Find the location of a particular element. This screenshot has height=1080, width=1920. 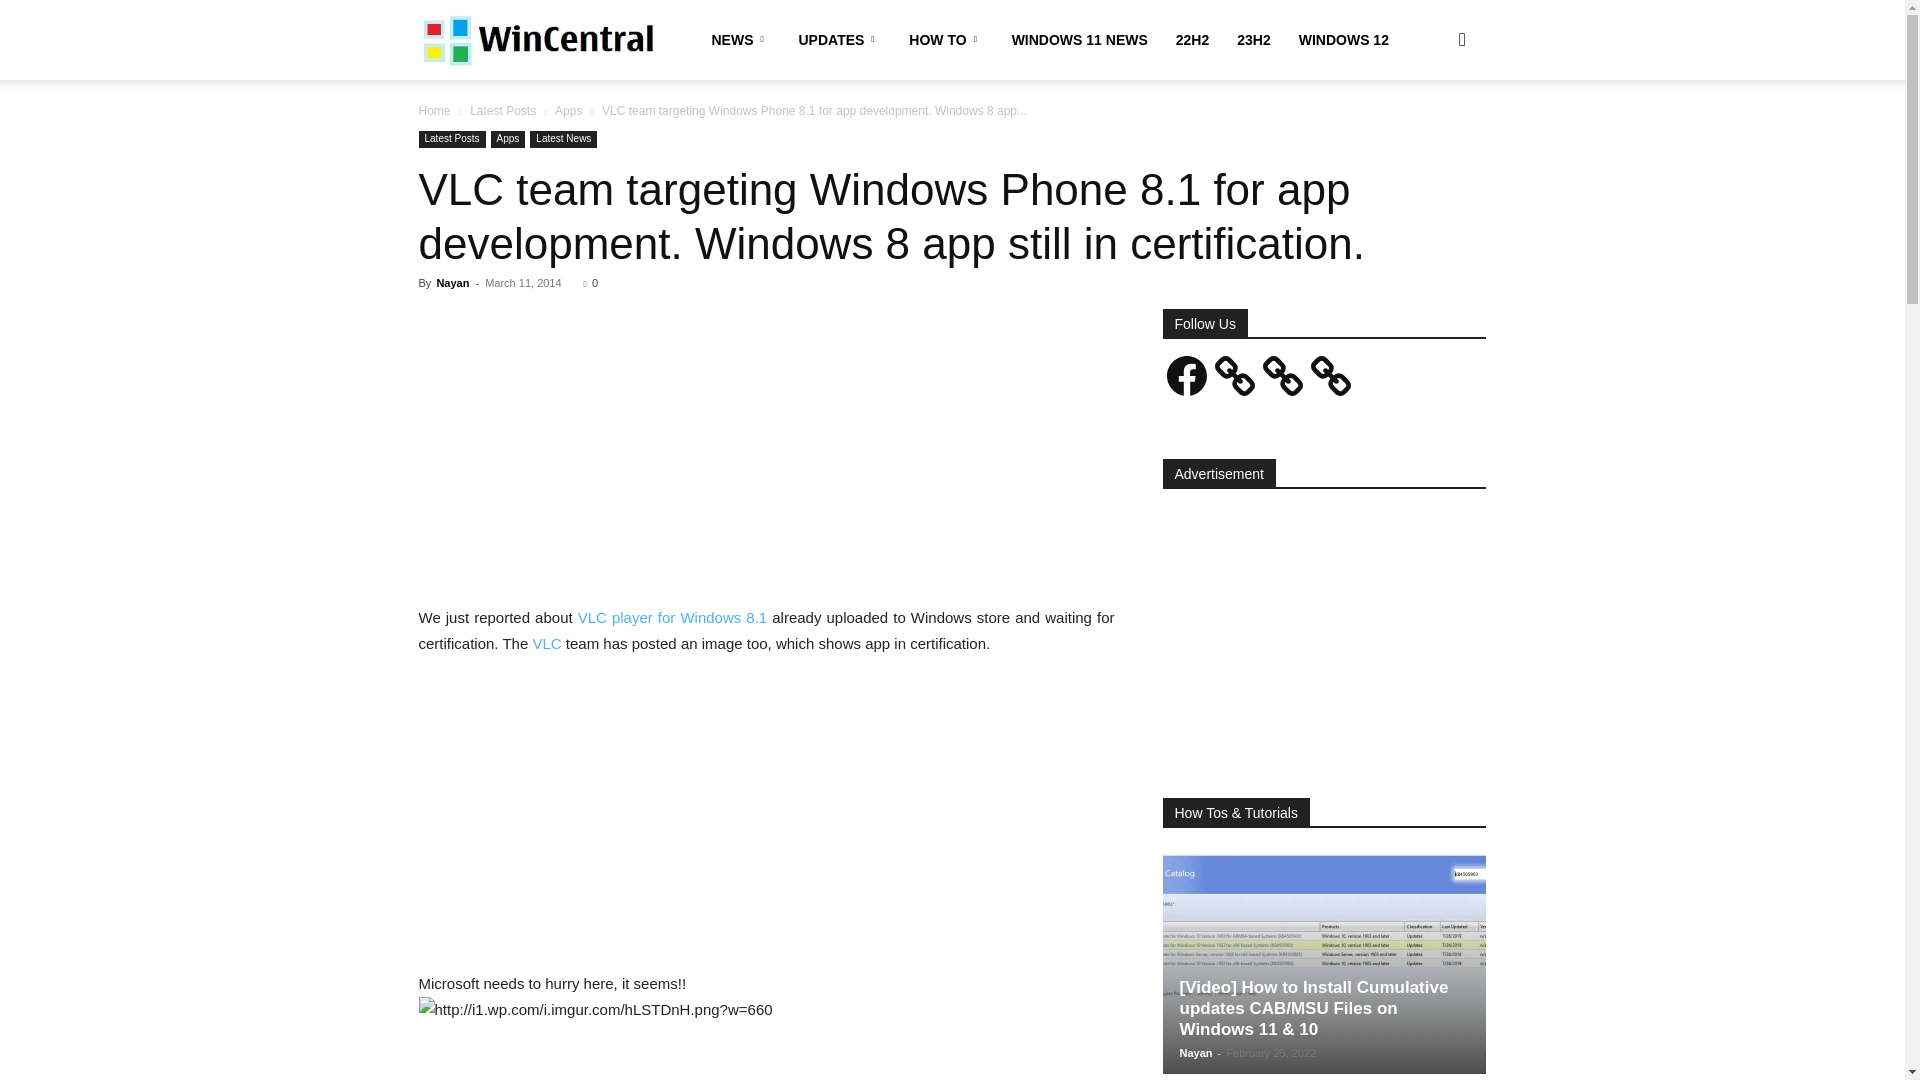

View all posts in Apps is located at coordinates (568, 110).